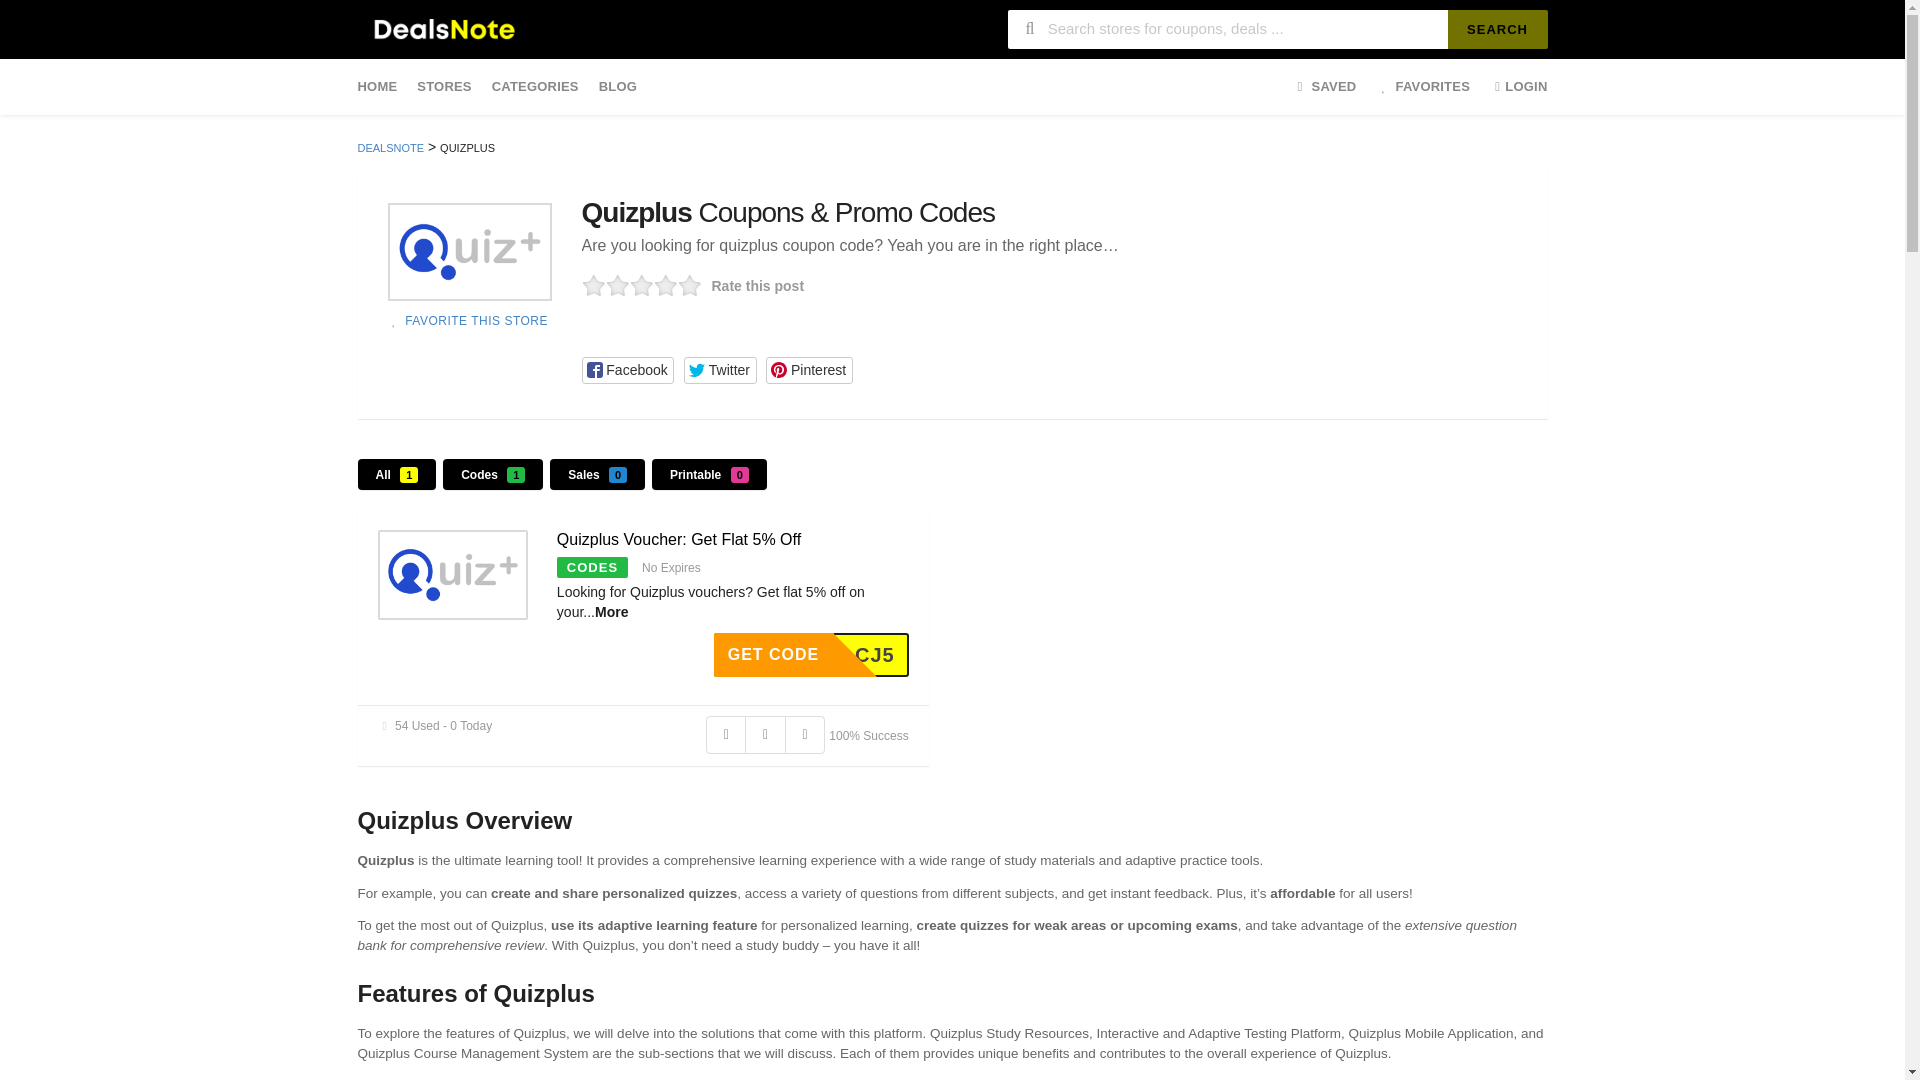  I want to click on DEALSNOTE, so click(390, 148).